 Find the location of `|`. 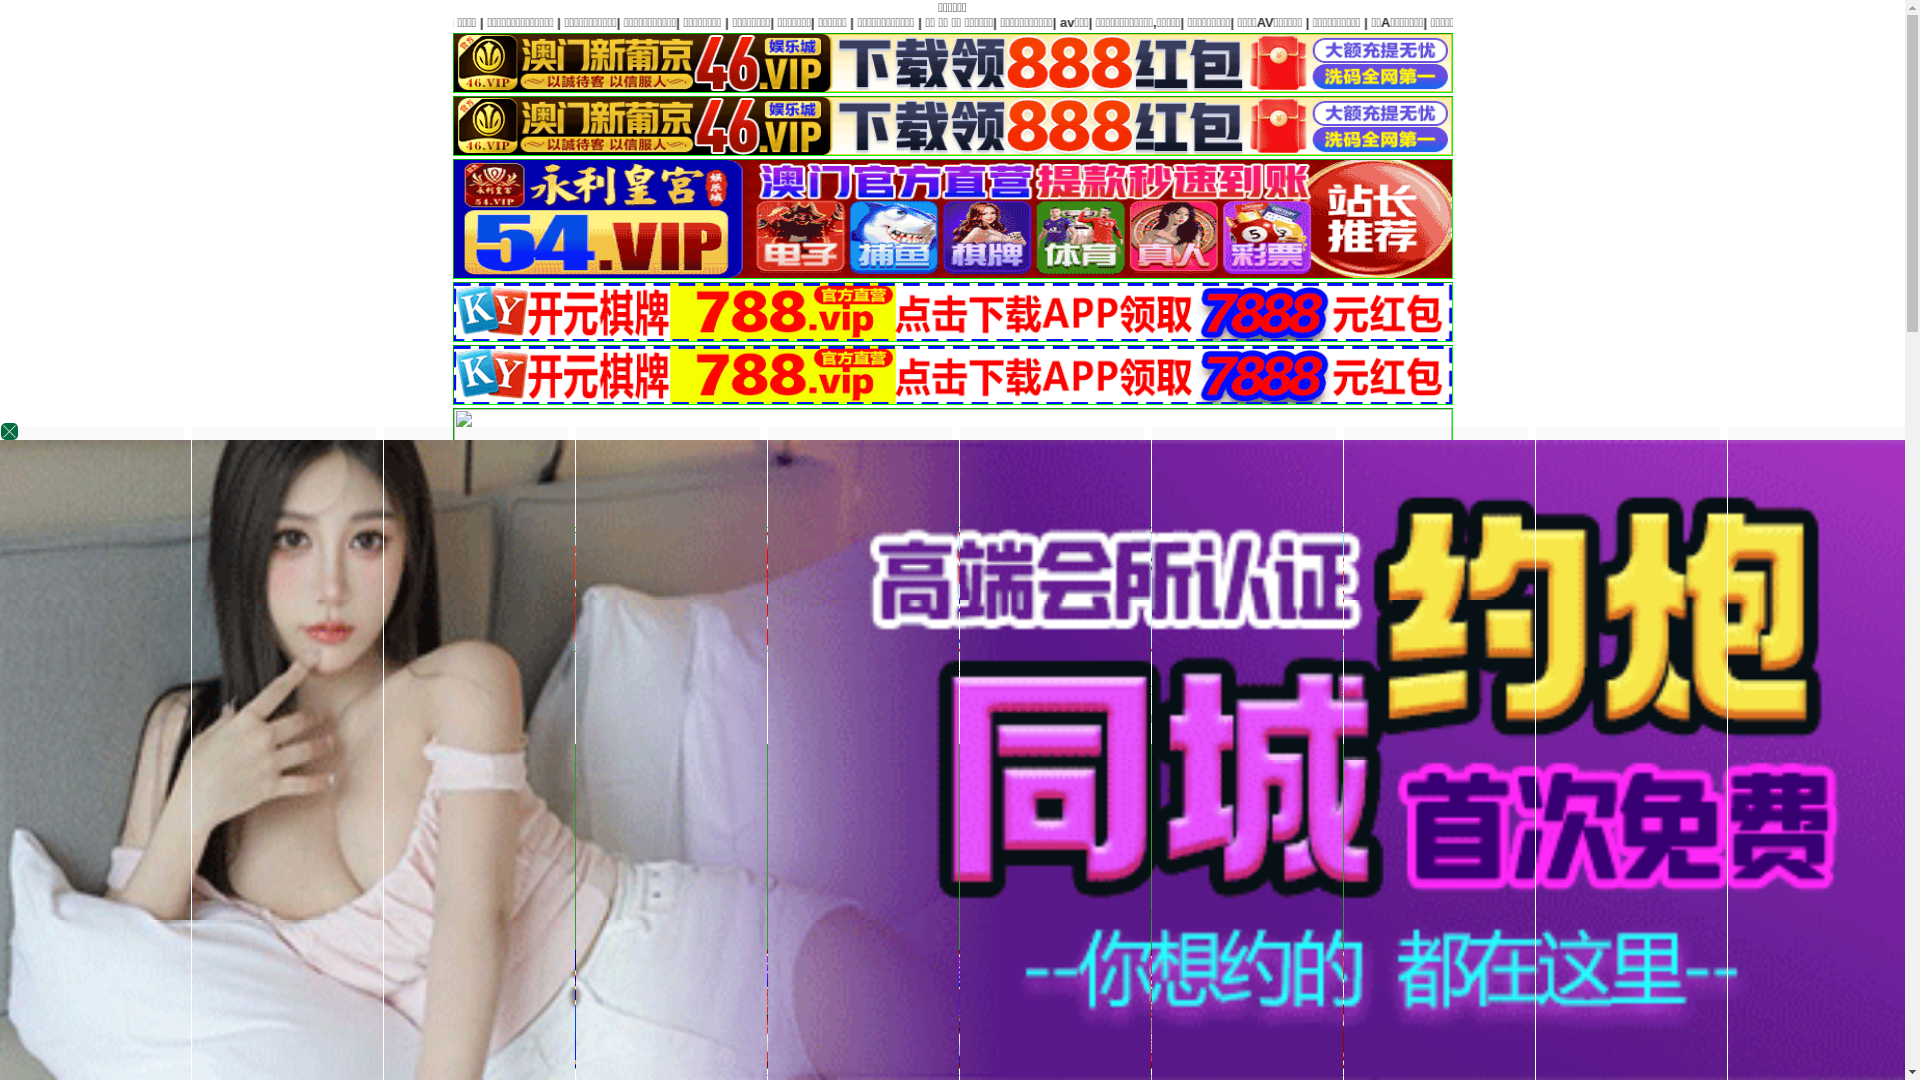

| is located at coordinates (972, 914).